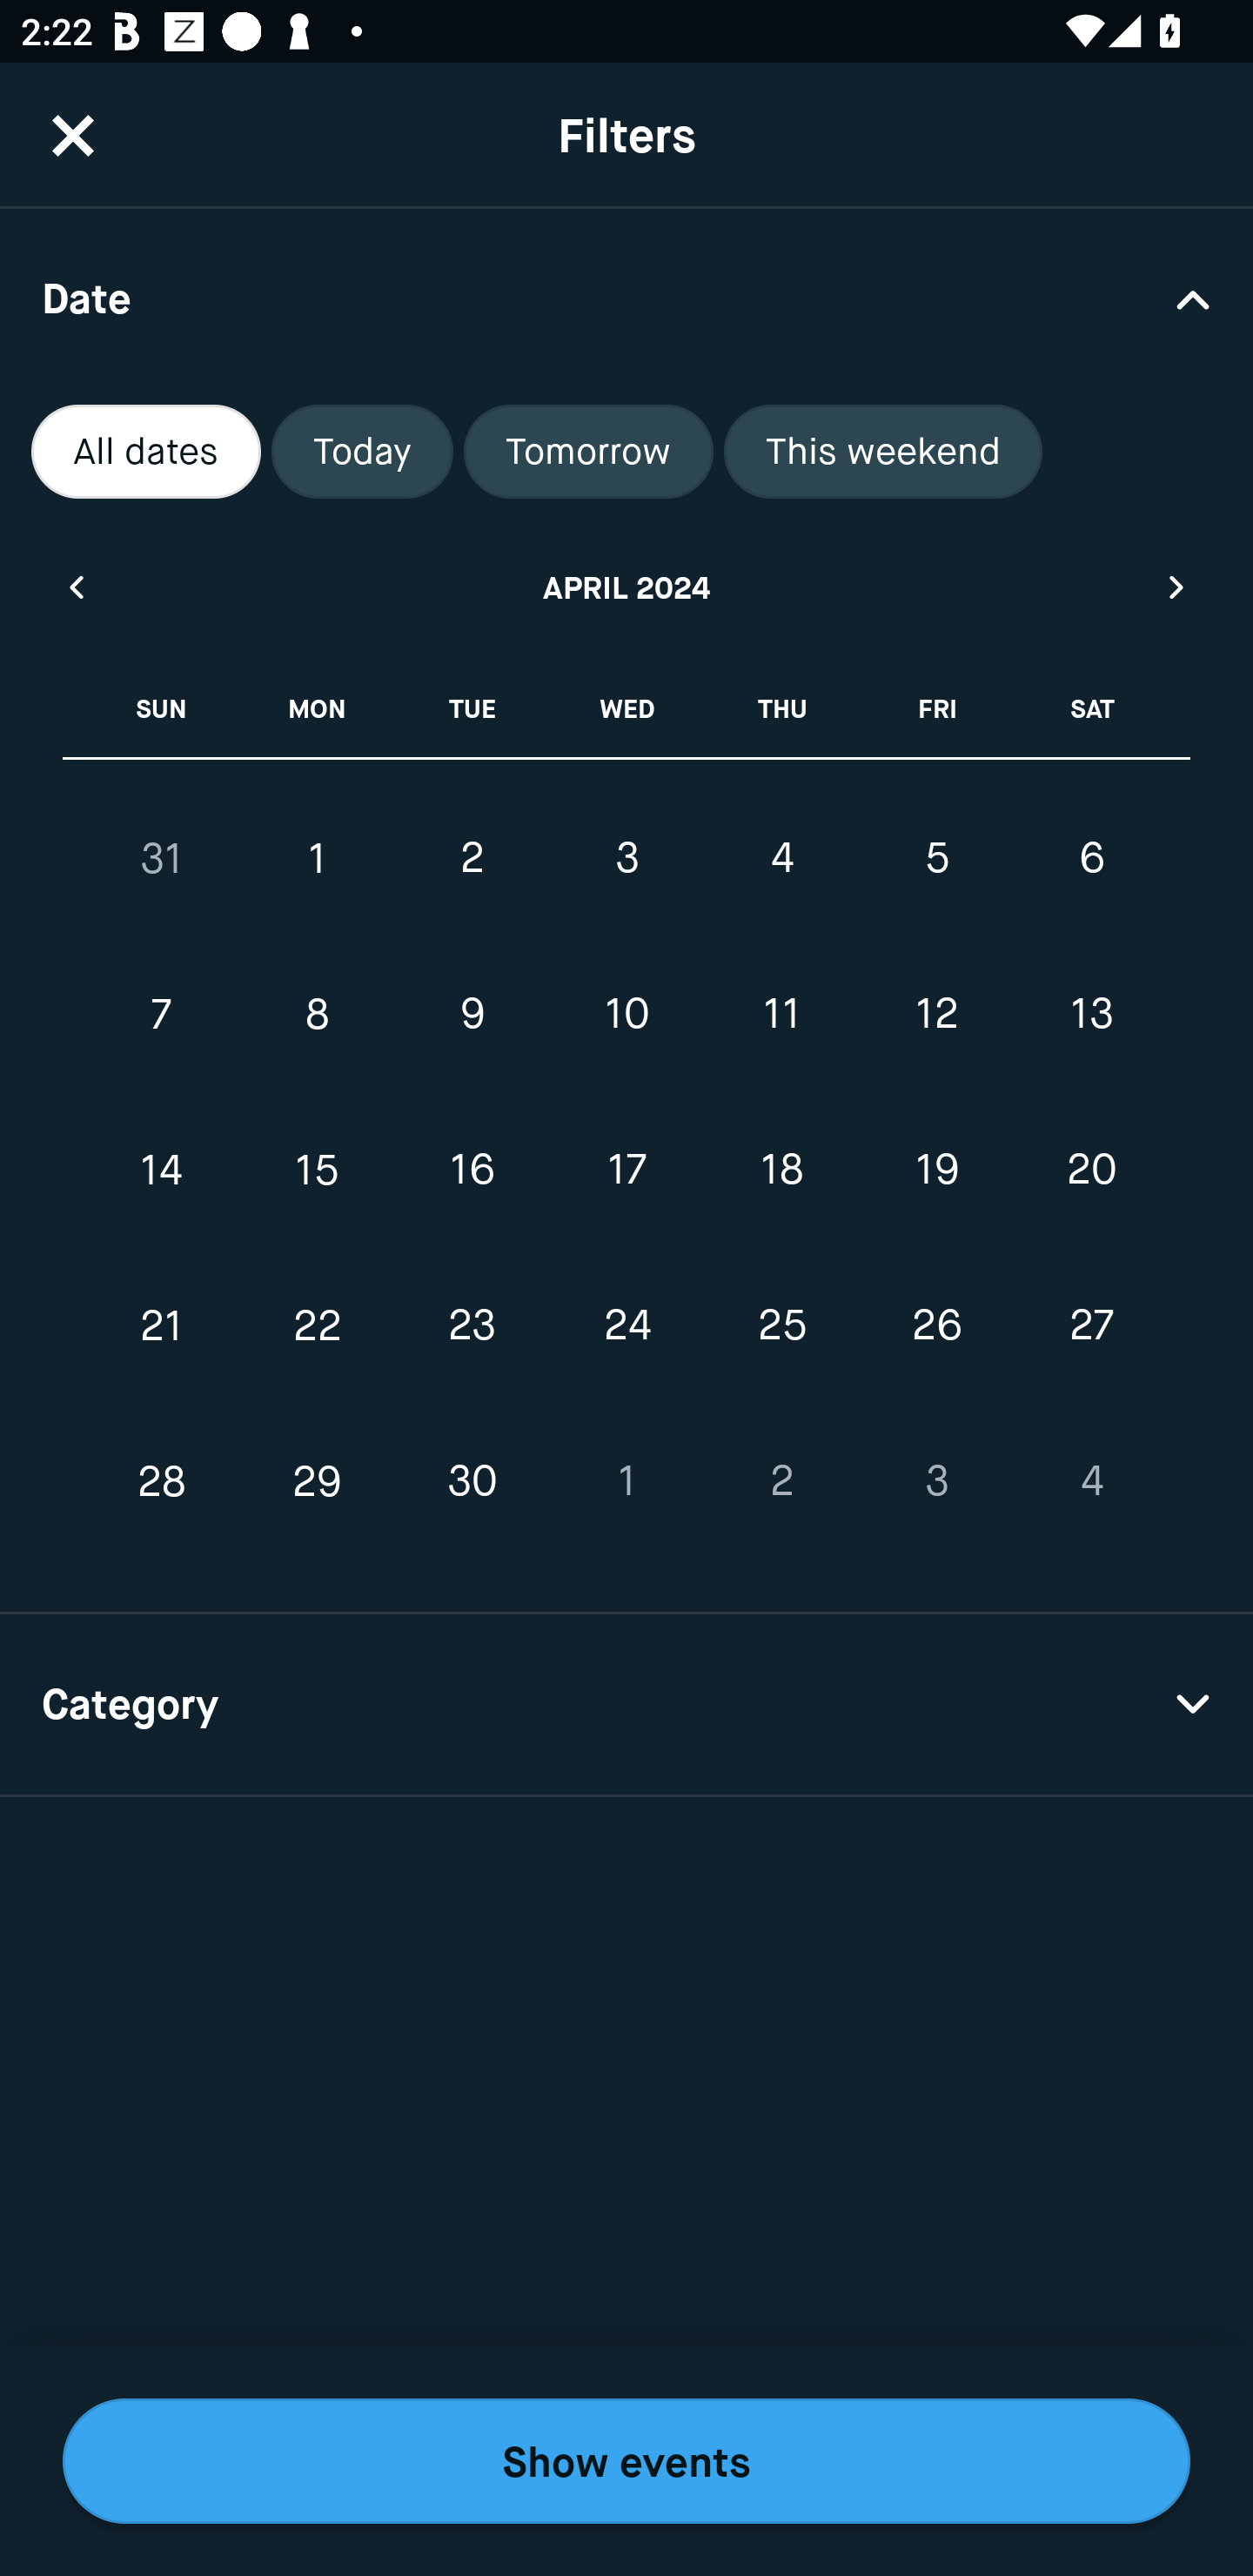 The width and height of the screenshot is (1253, 2576). Describe the element at coordinates (317, 858) in the screenshot. I see `1` at that location.